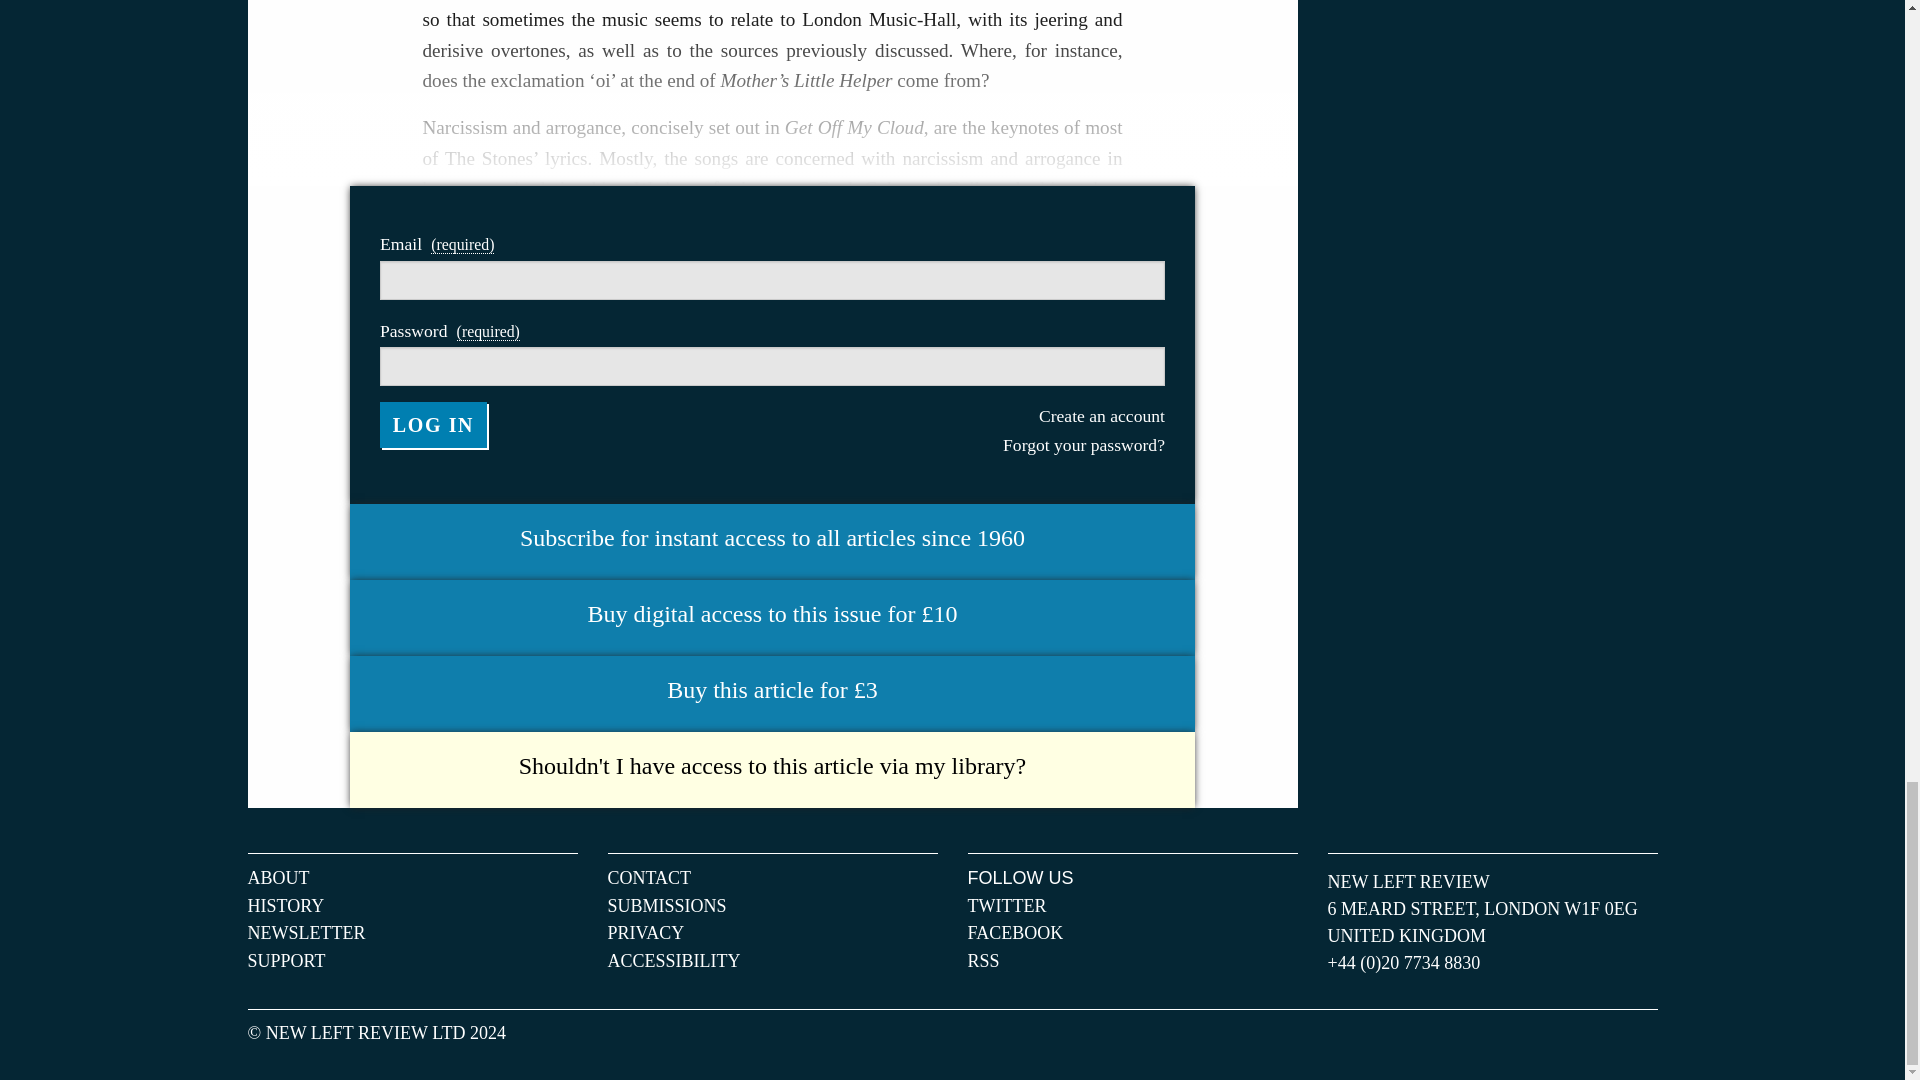 The height and width of the screenshot is (1080, 1920). I want to click on you must complete this field, so click(488, 332).